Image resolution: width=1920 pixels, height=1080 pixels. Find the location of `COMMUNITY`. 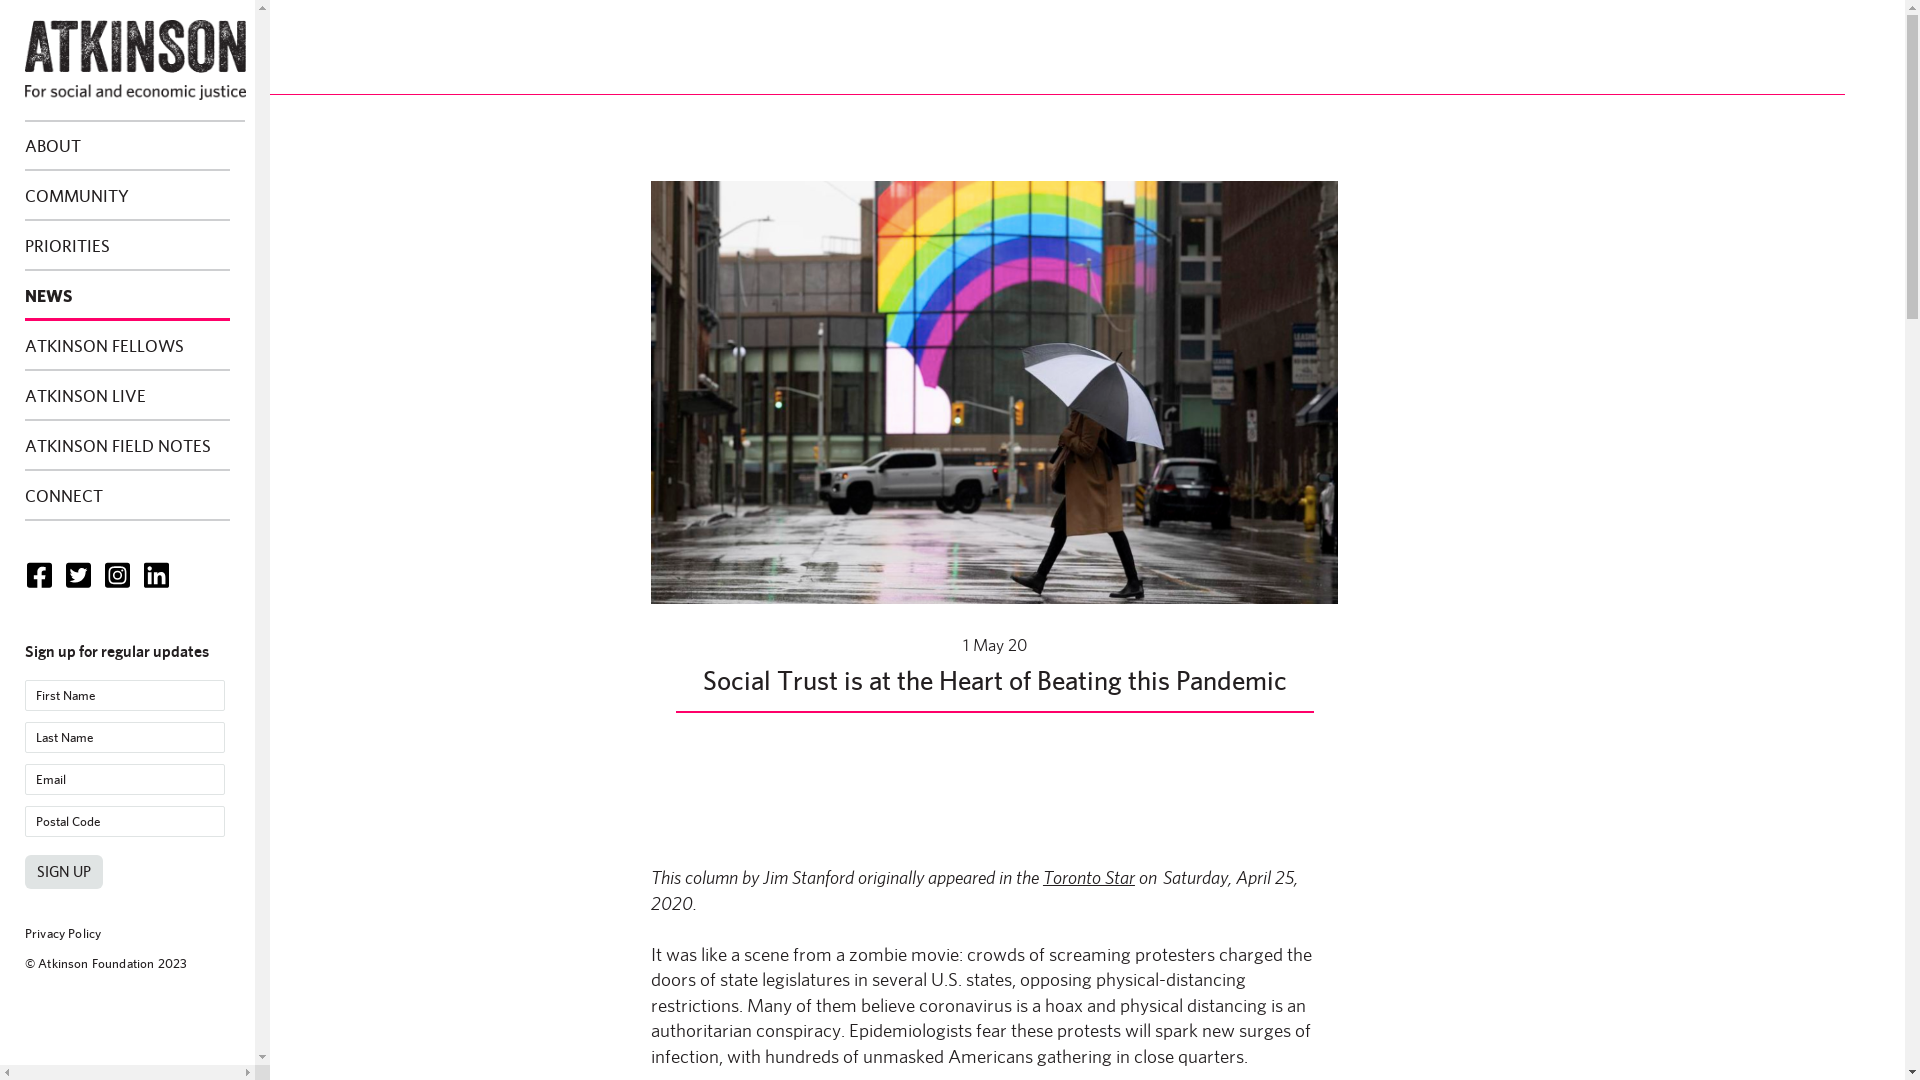

COMMUNITY is located at coordinates (128, 196).